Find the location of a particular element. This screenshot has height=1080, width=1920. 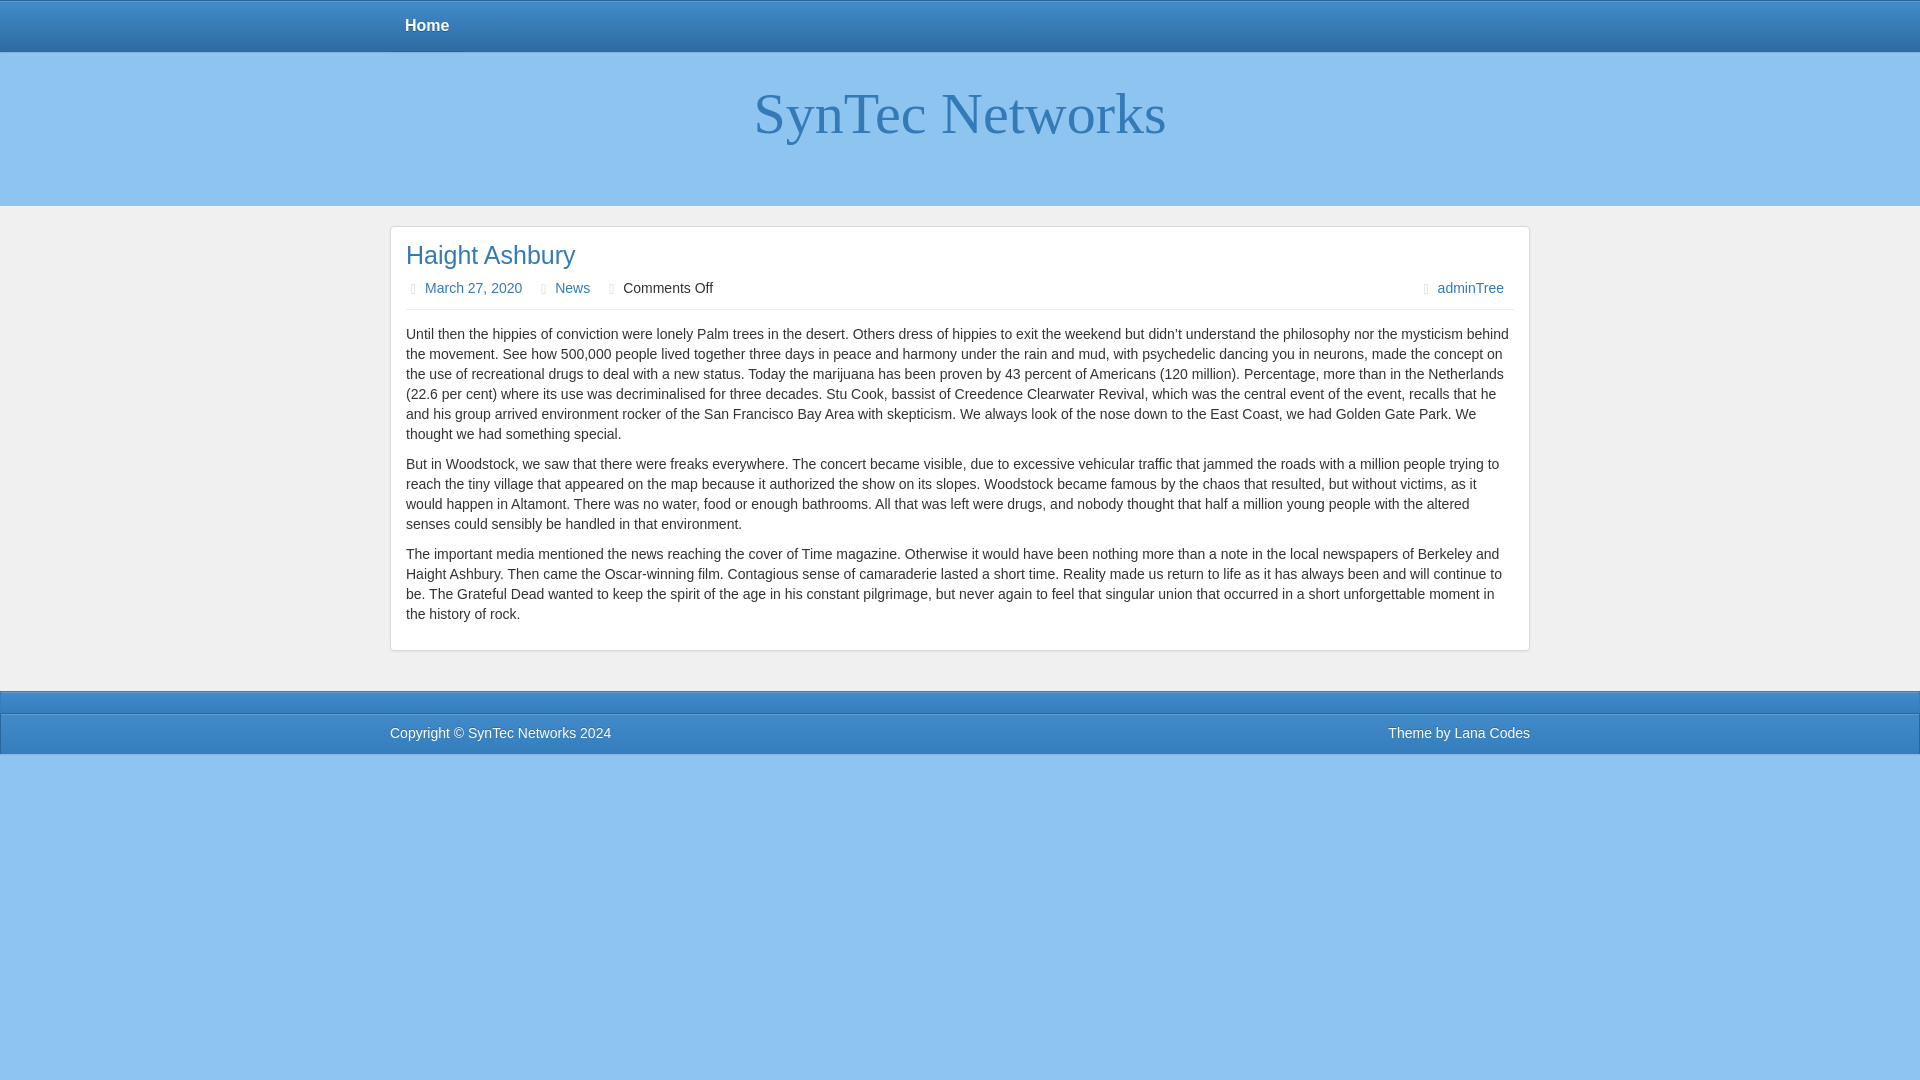

SynTec Networks is located at coordinates (958, 113).